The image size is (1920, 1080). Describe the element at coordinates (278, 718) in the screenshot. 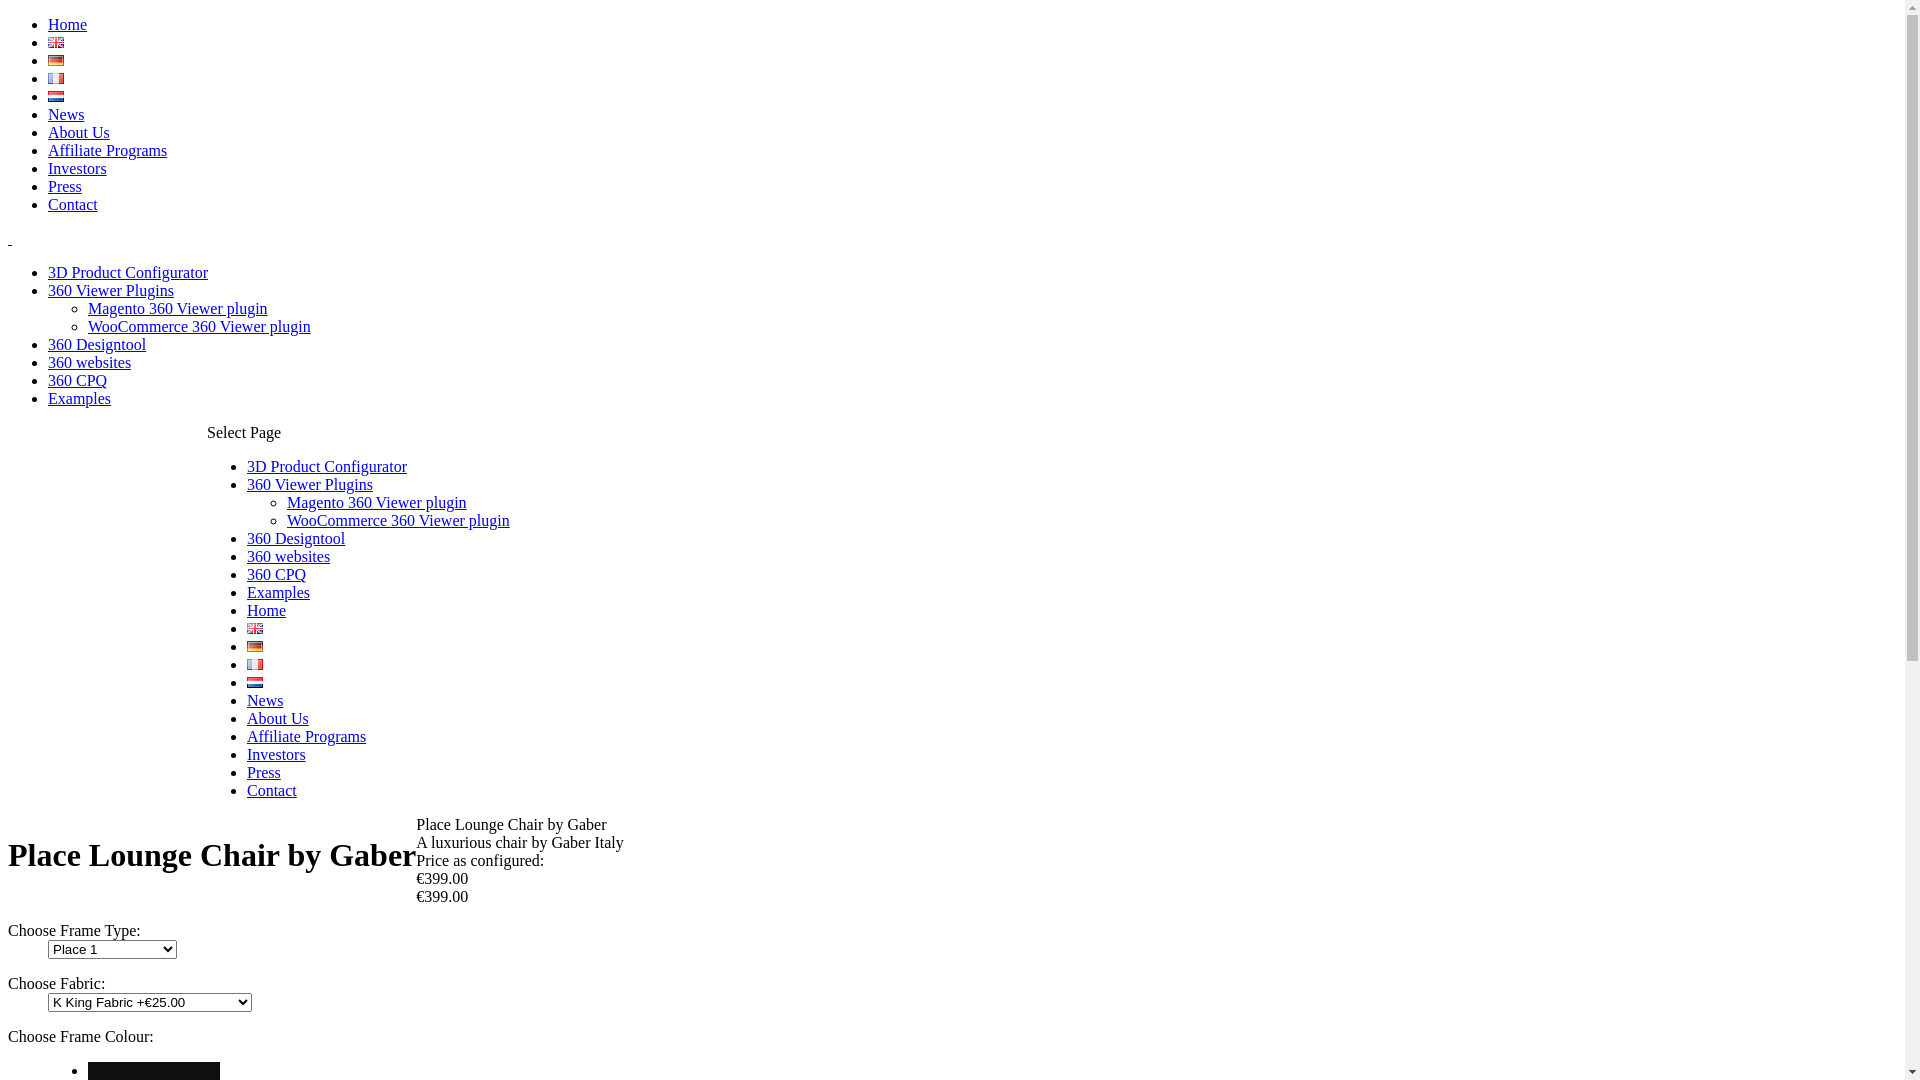

I see `About Us` at that location.